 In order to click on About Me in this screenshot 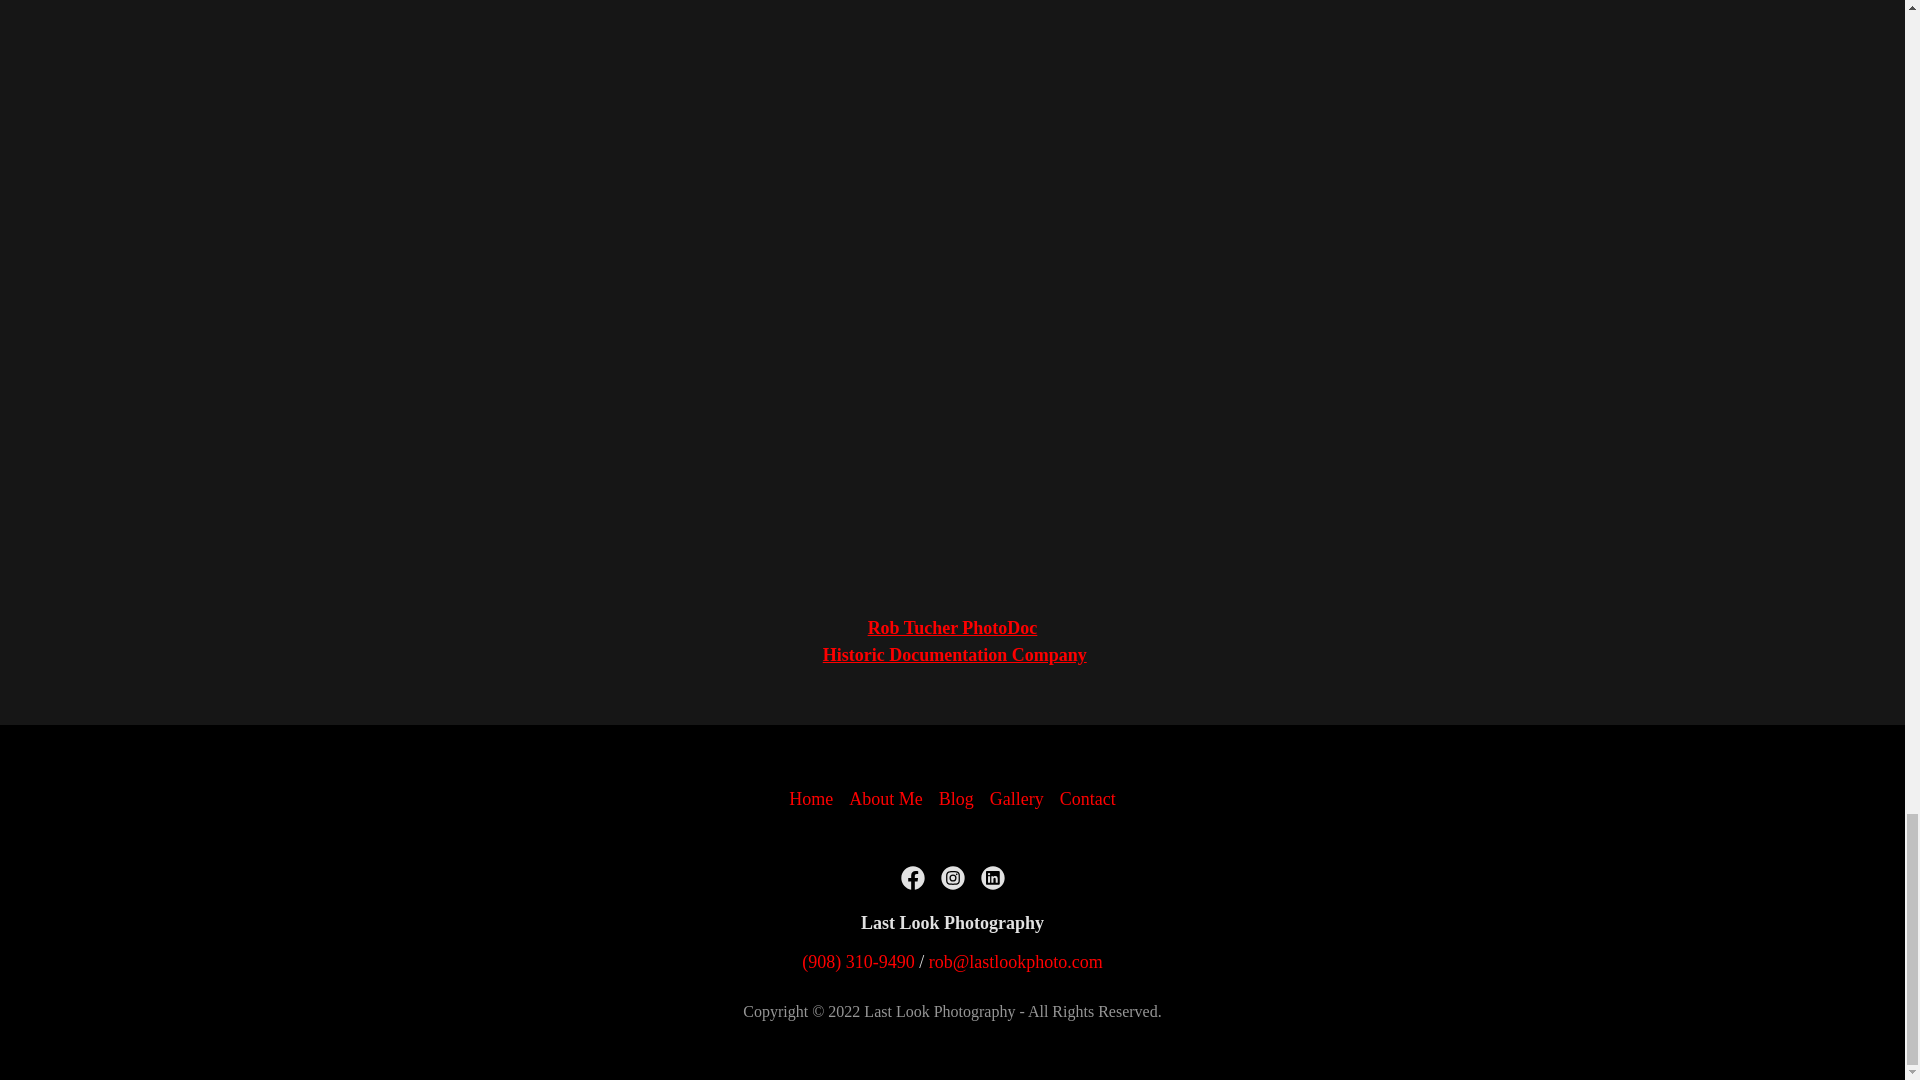, I will do `click(886, 798)`.